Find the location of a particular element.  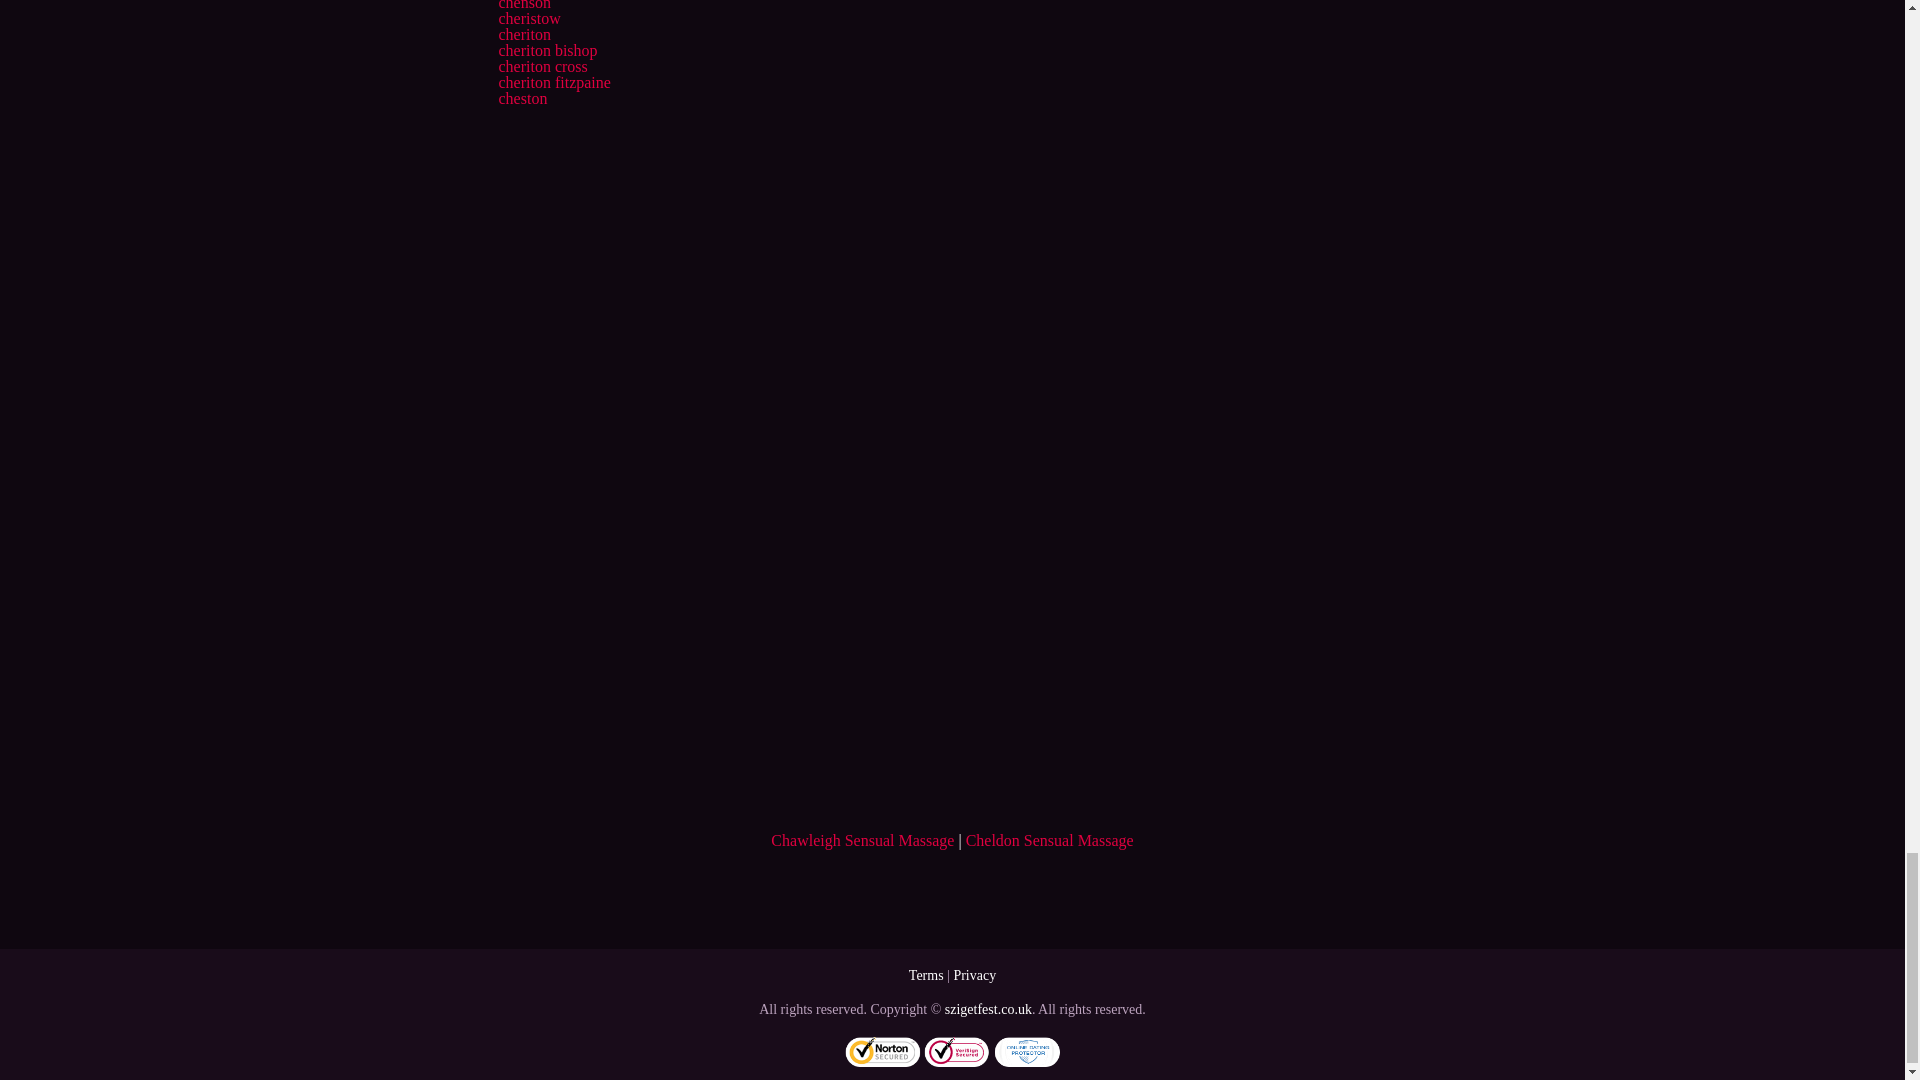

szigetfest.co.uk is located at coordinates (988, 1010).